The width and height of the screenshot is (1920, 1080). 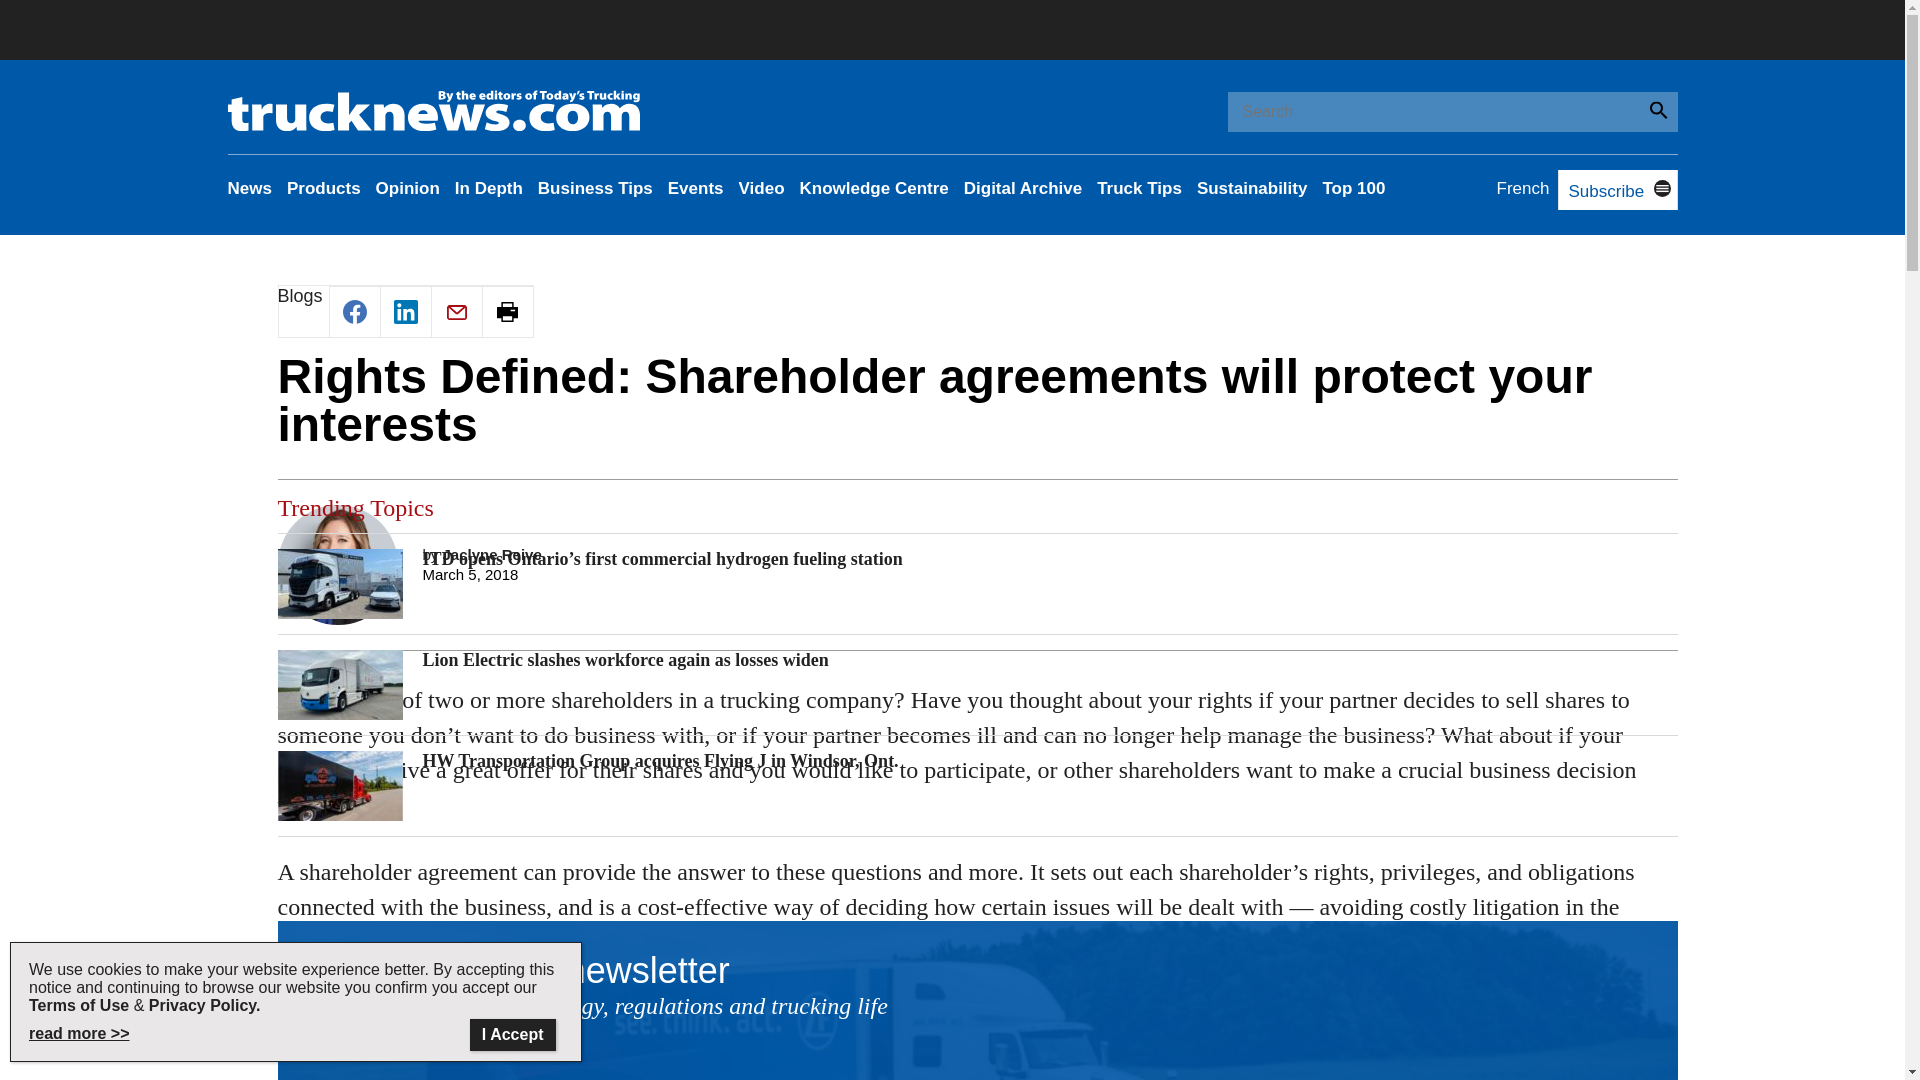 What do you see at coordinates (762, 188) in the screenshot?
I see `Video` at bounding box center [762, 188].